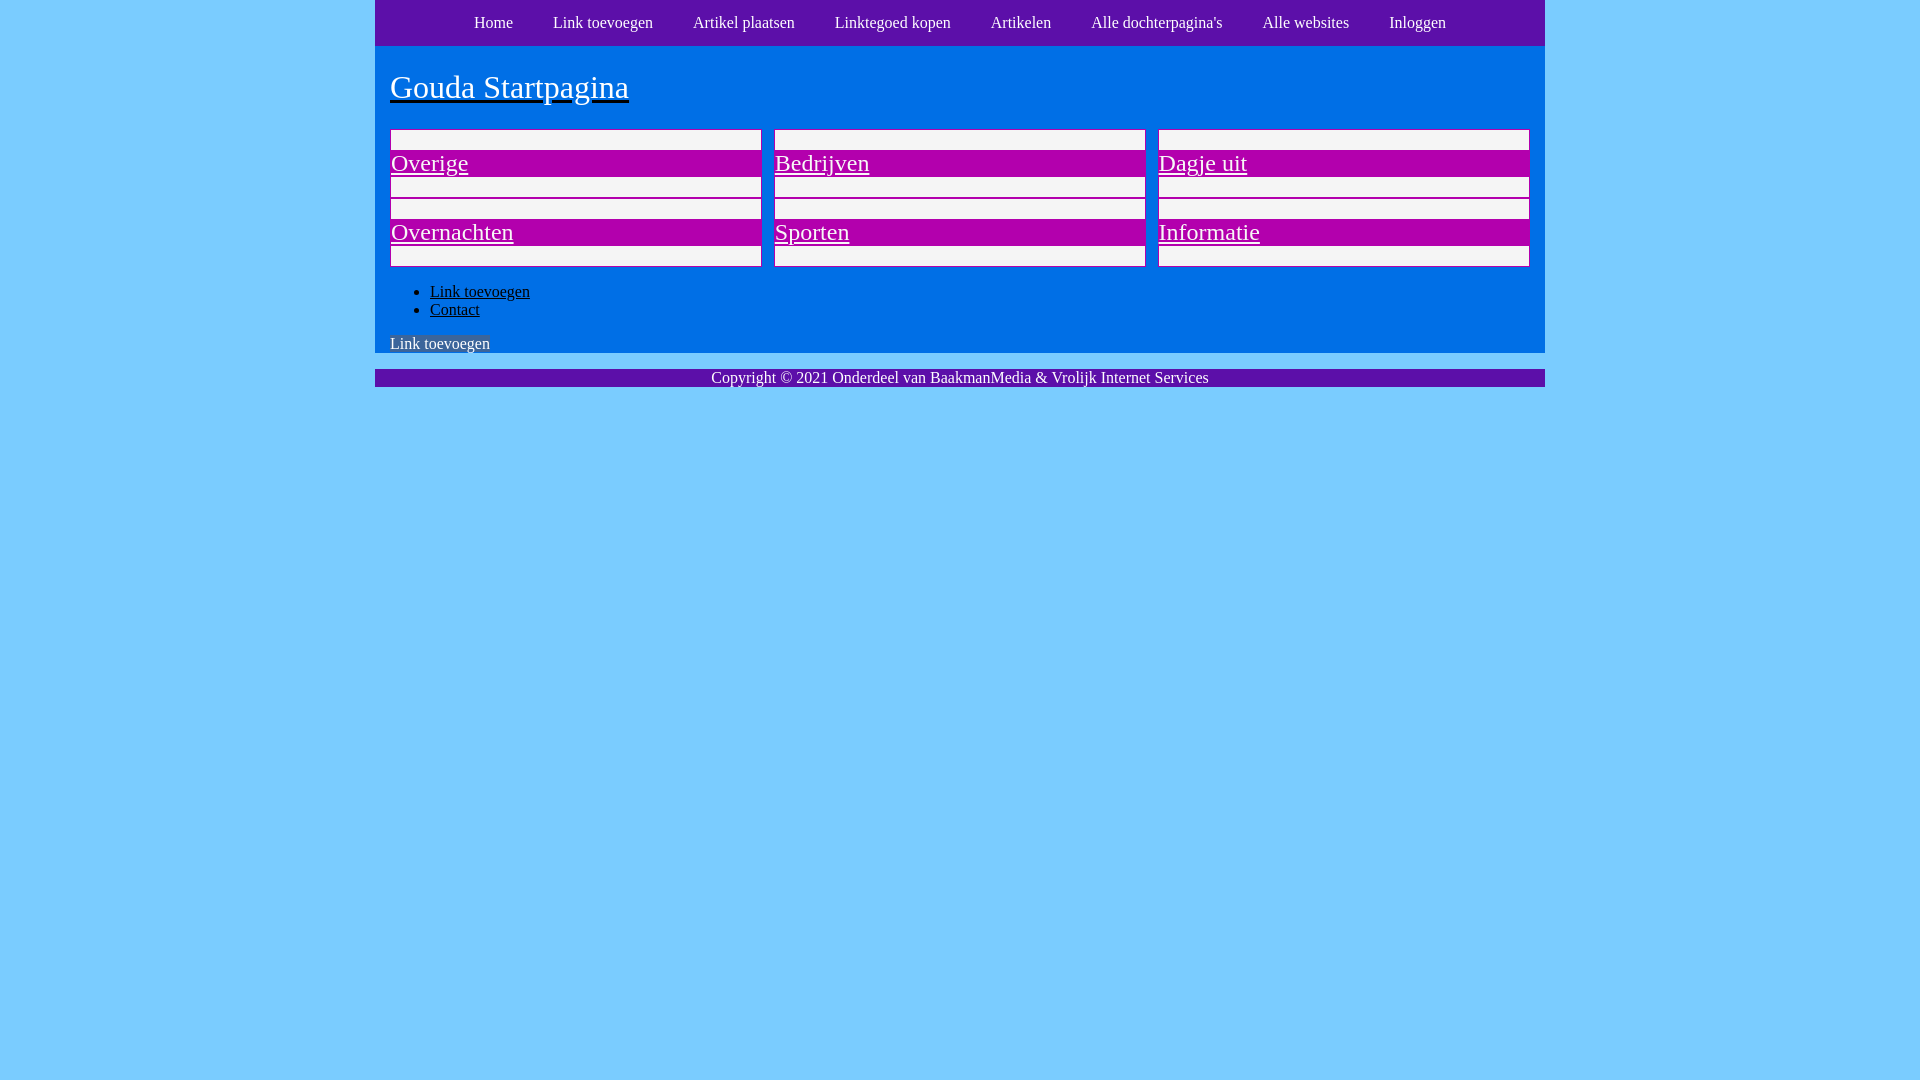 The width and height of the screenshot is (1920, 1080). I want to click on Overige, so click(430, 163).